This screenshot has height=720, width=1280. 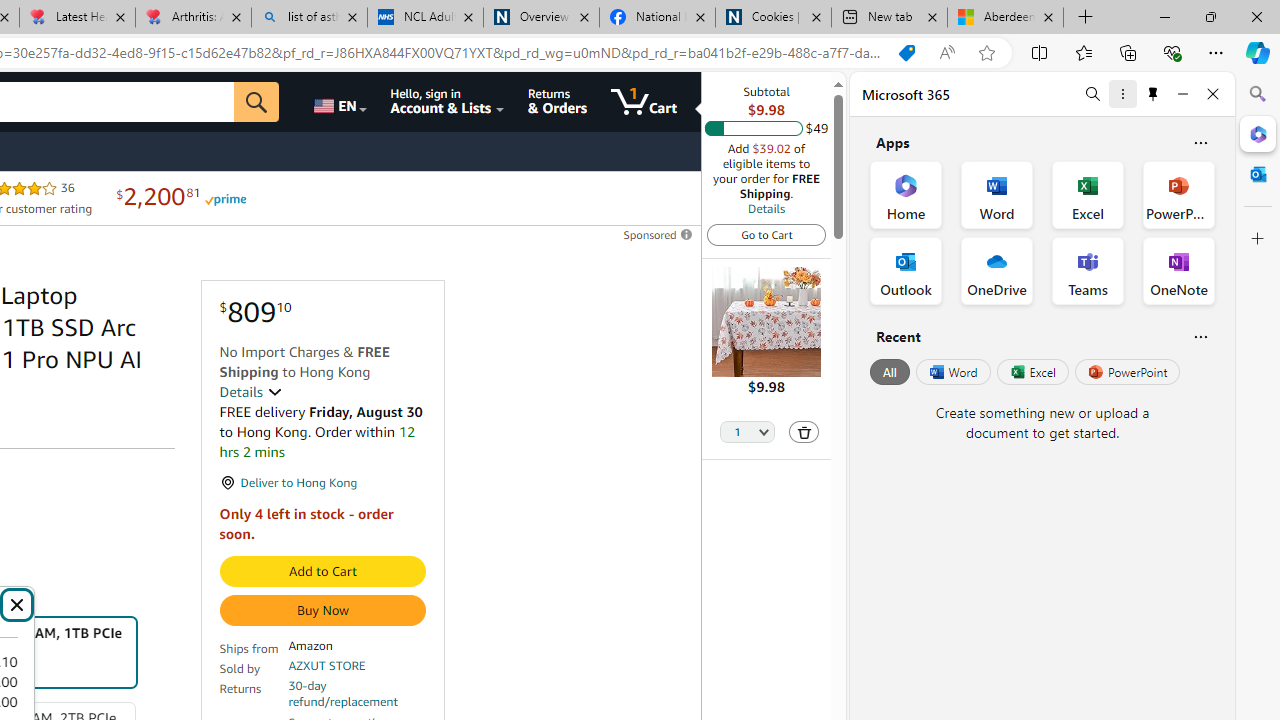 I want to click on Excel, so click(x=1032, y=372).